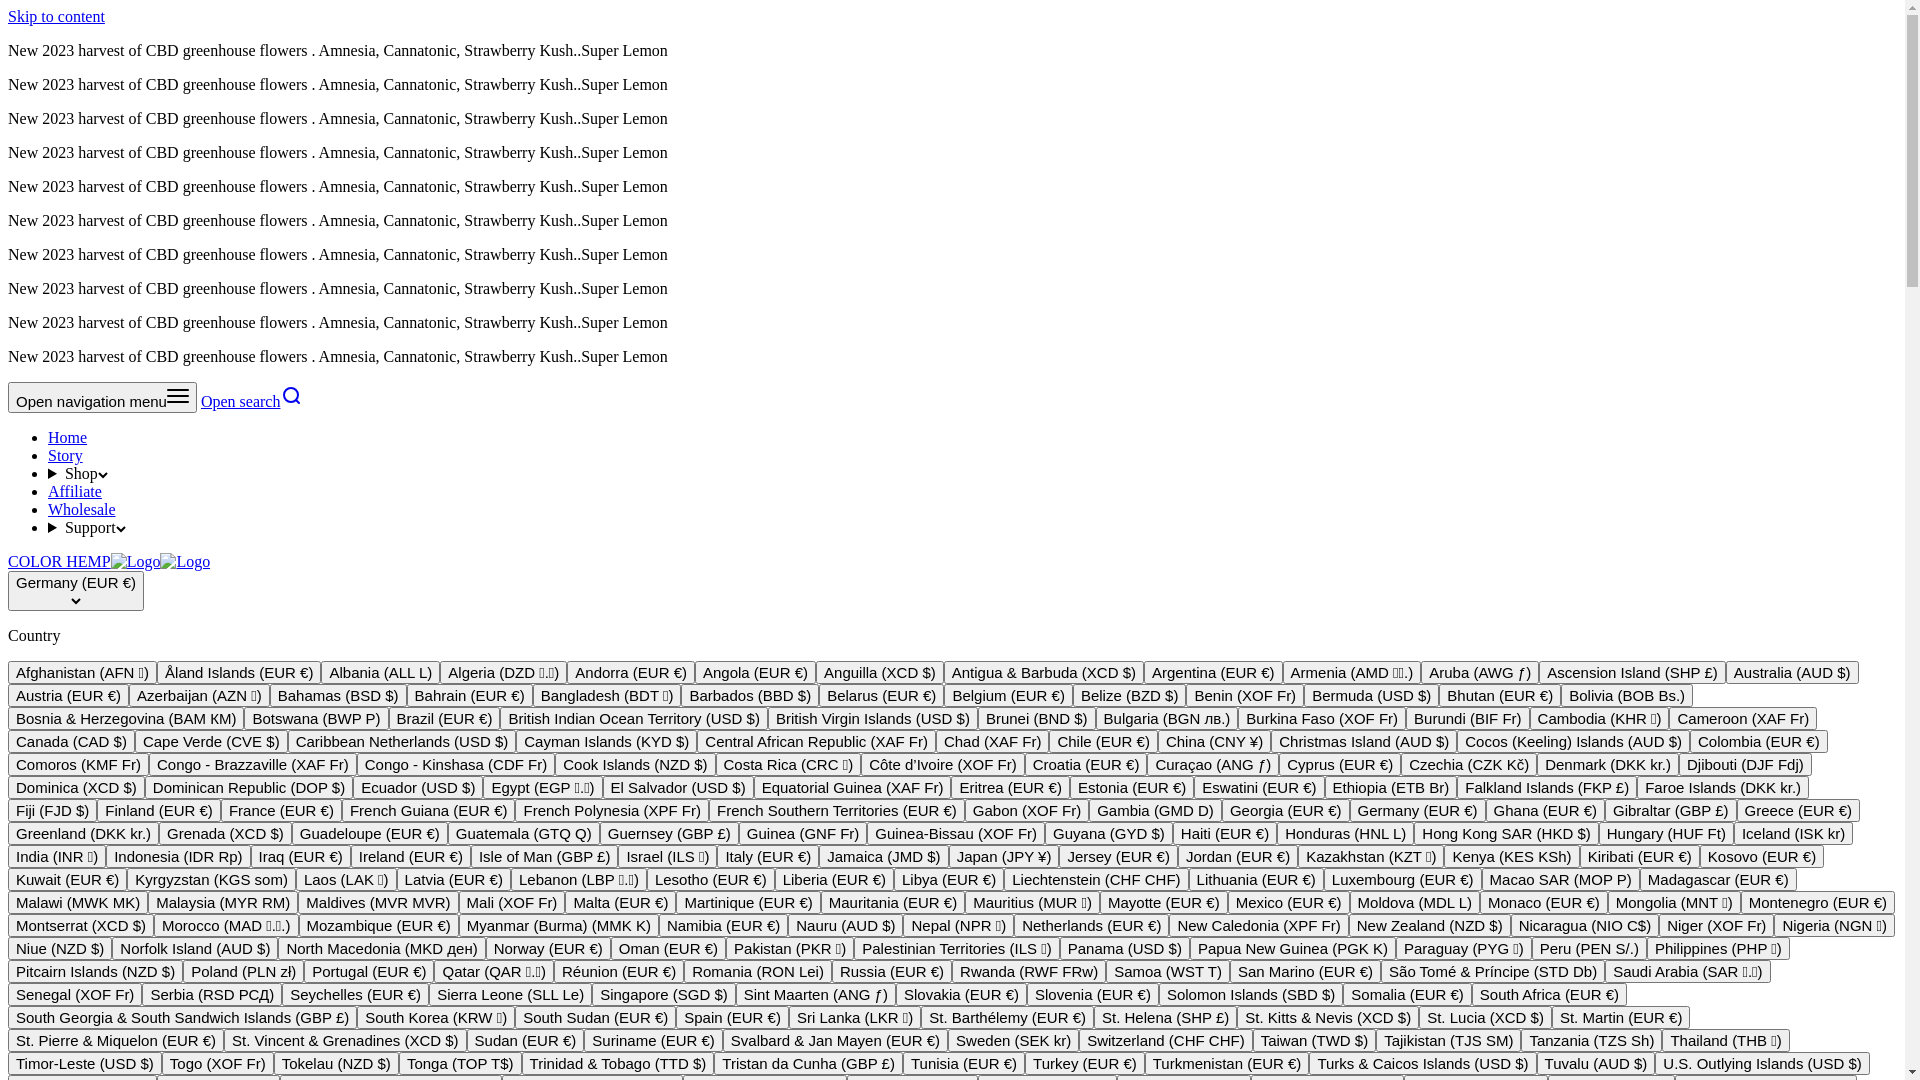  What do you see at coordinates (60, 948) in the screenshot?
I see `Niue (NZD $)` at bounding box center [60, 948].